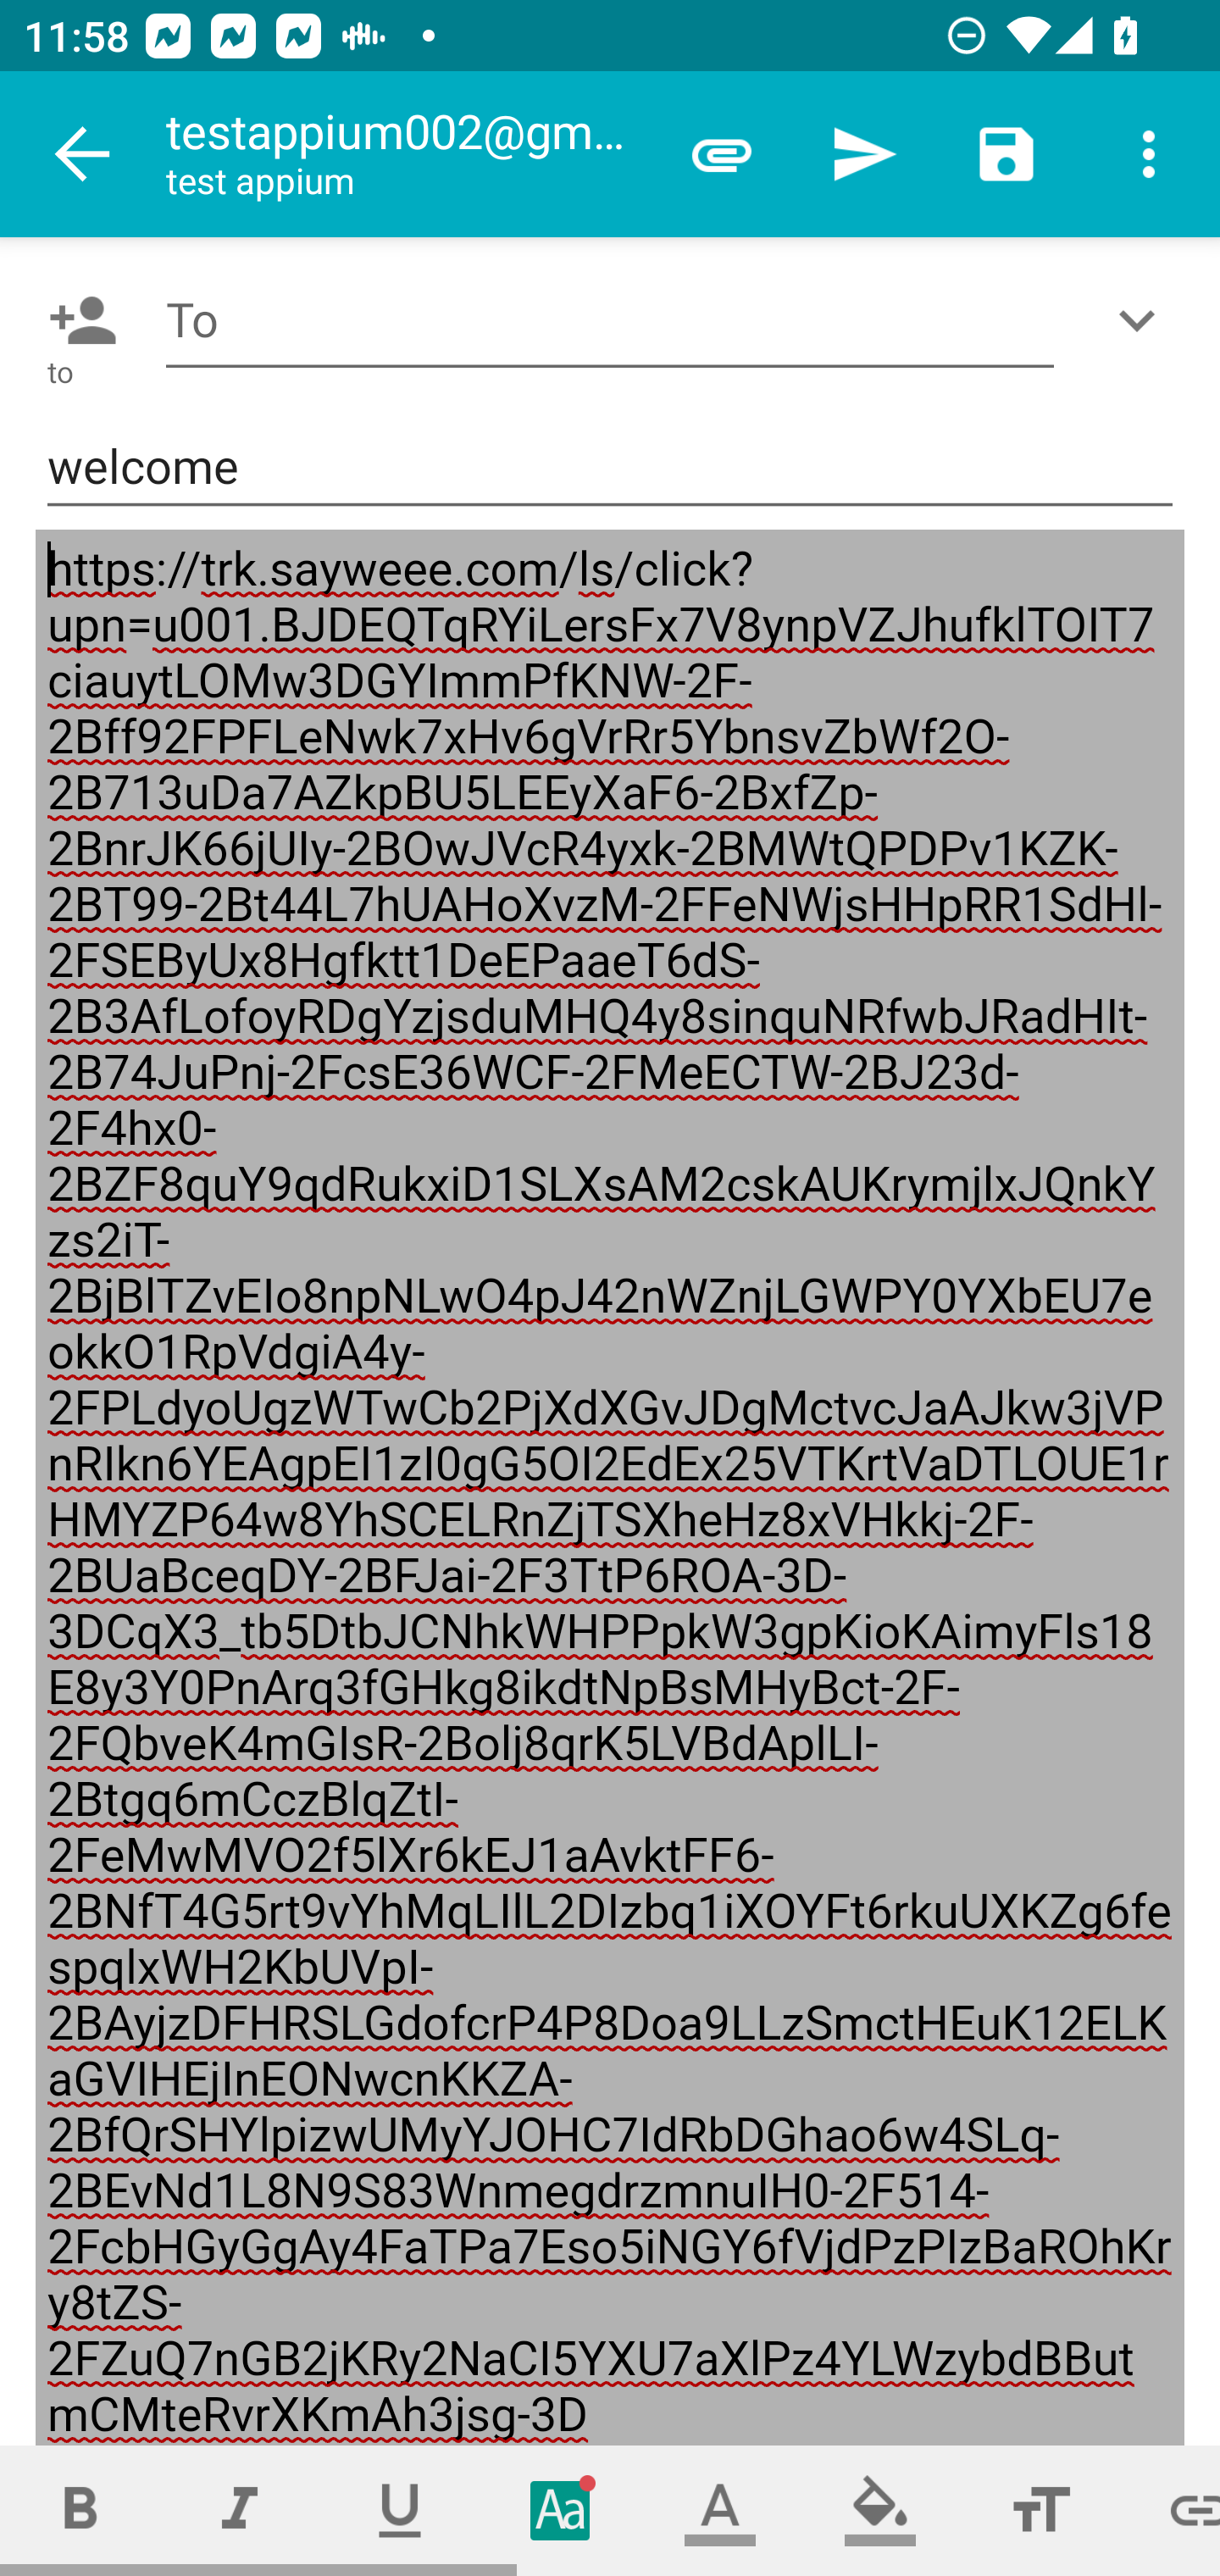 The width and height of the screenshot is (1220, 2576). Describe the element at coordinates (239, 2510) in the screenshot. I see `Italic` at that location.